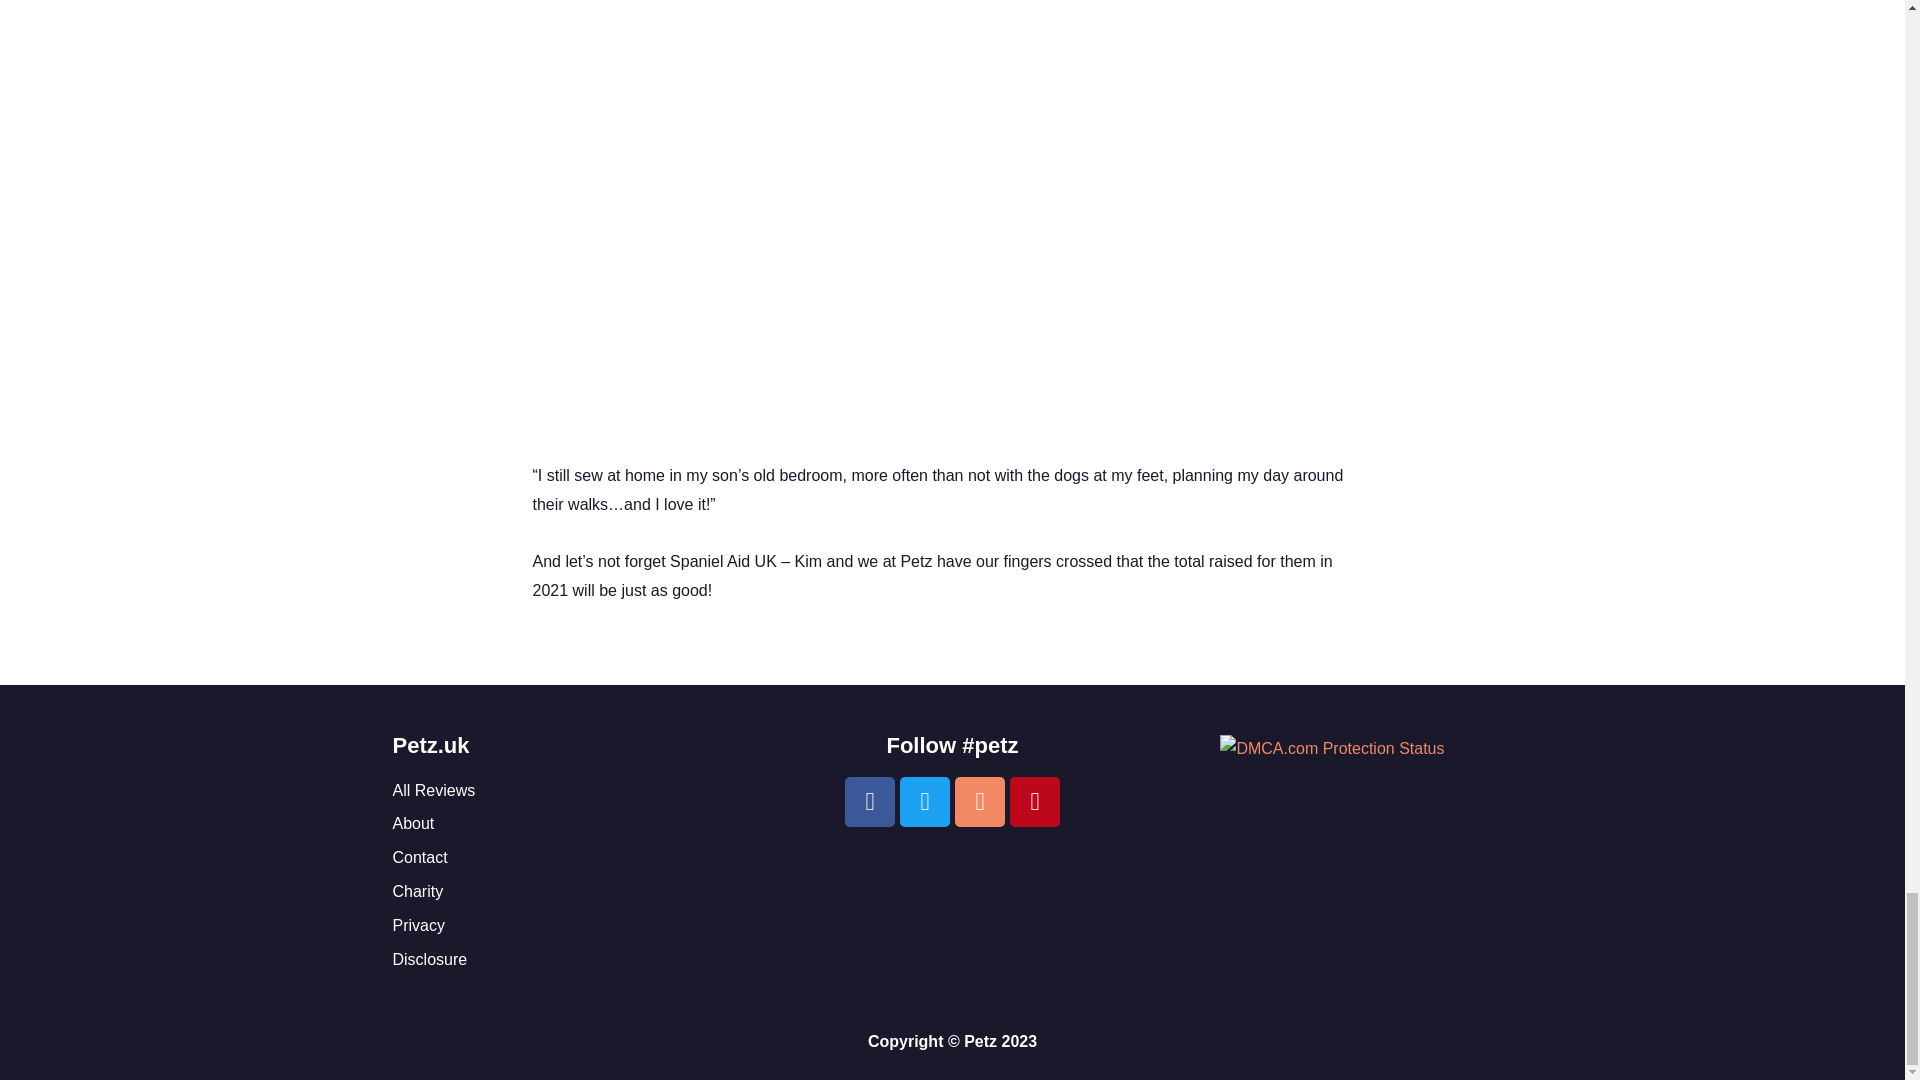  What do you see at coordinates (572, 892) in the screenshot?
I see `Charity` at bounding box center [572, 892].